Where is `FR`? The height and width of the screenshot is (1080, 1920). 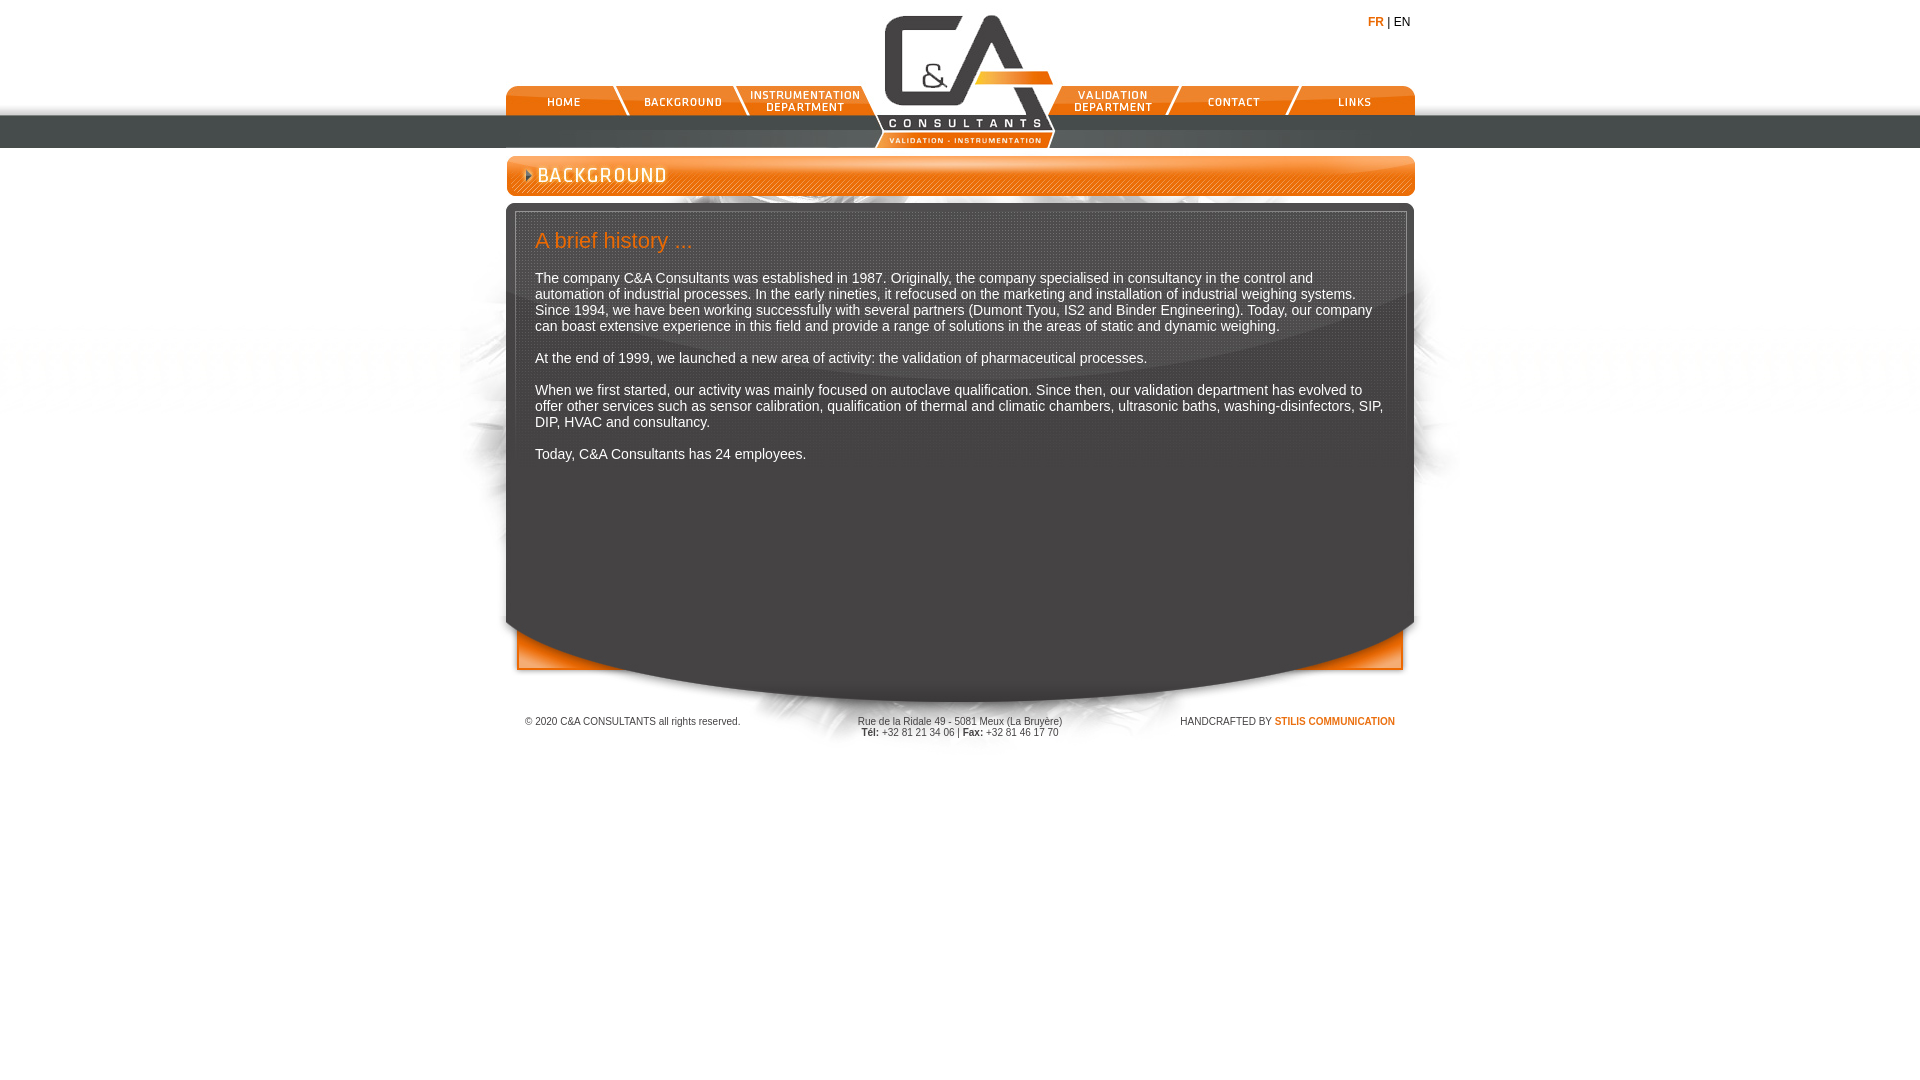
FR is located at coordinates (1376, 22).